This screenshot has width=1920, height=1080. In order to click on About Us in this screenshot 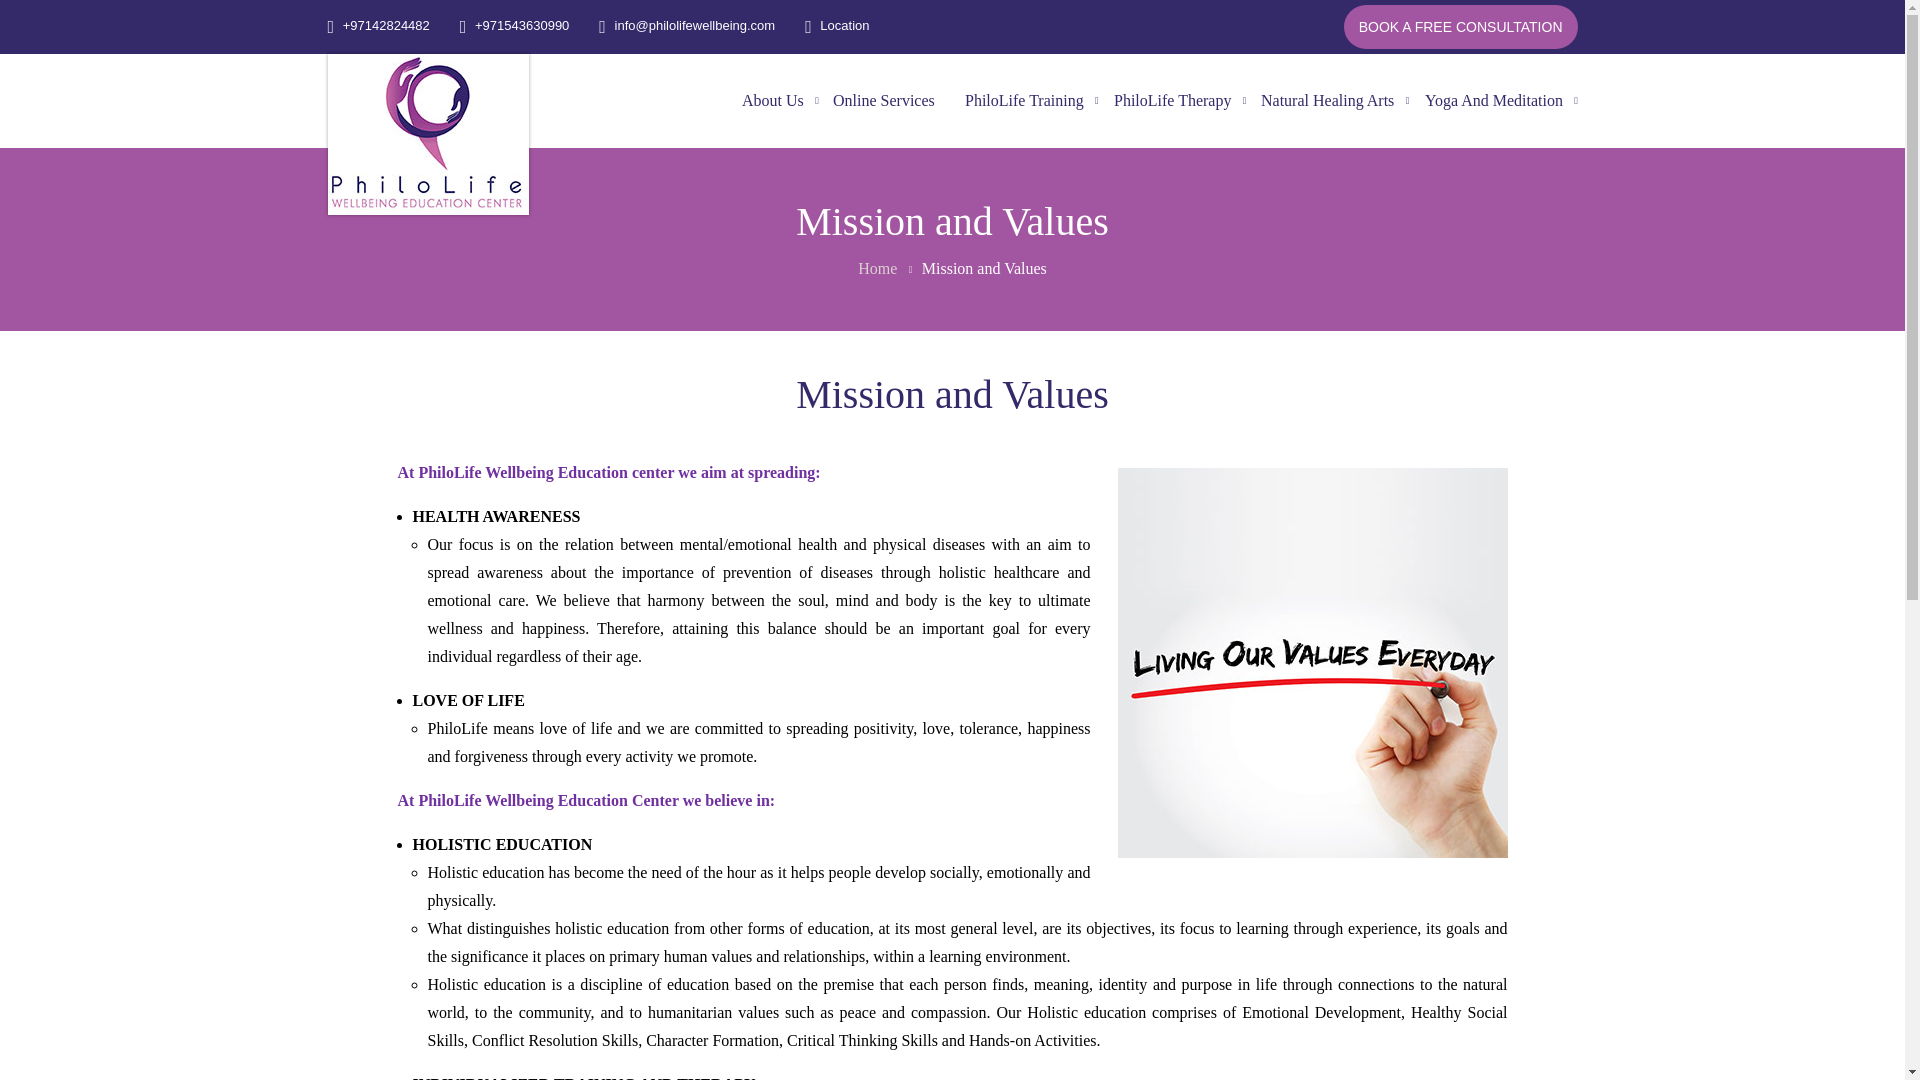, I will do `click(773, 100)`.